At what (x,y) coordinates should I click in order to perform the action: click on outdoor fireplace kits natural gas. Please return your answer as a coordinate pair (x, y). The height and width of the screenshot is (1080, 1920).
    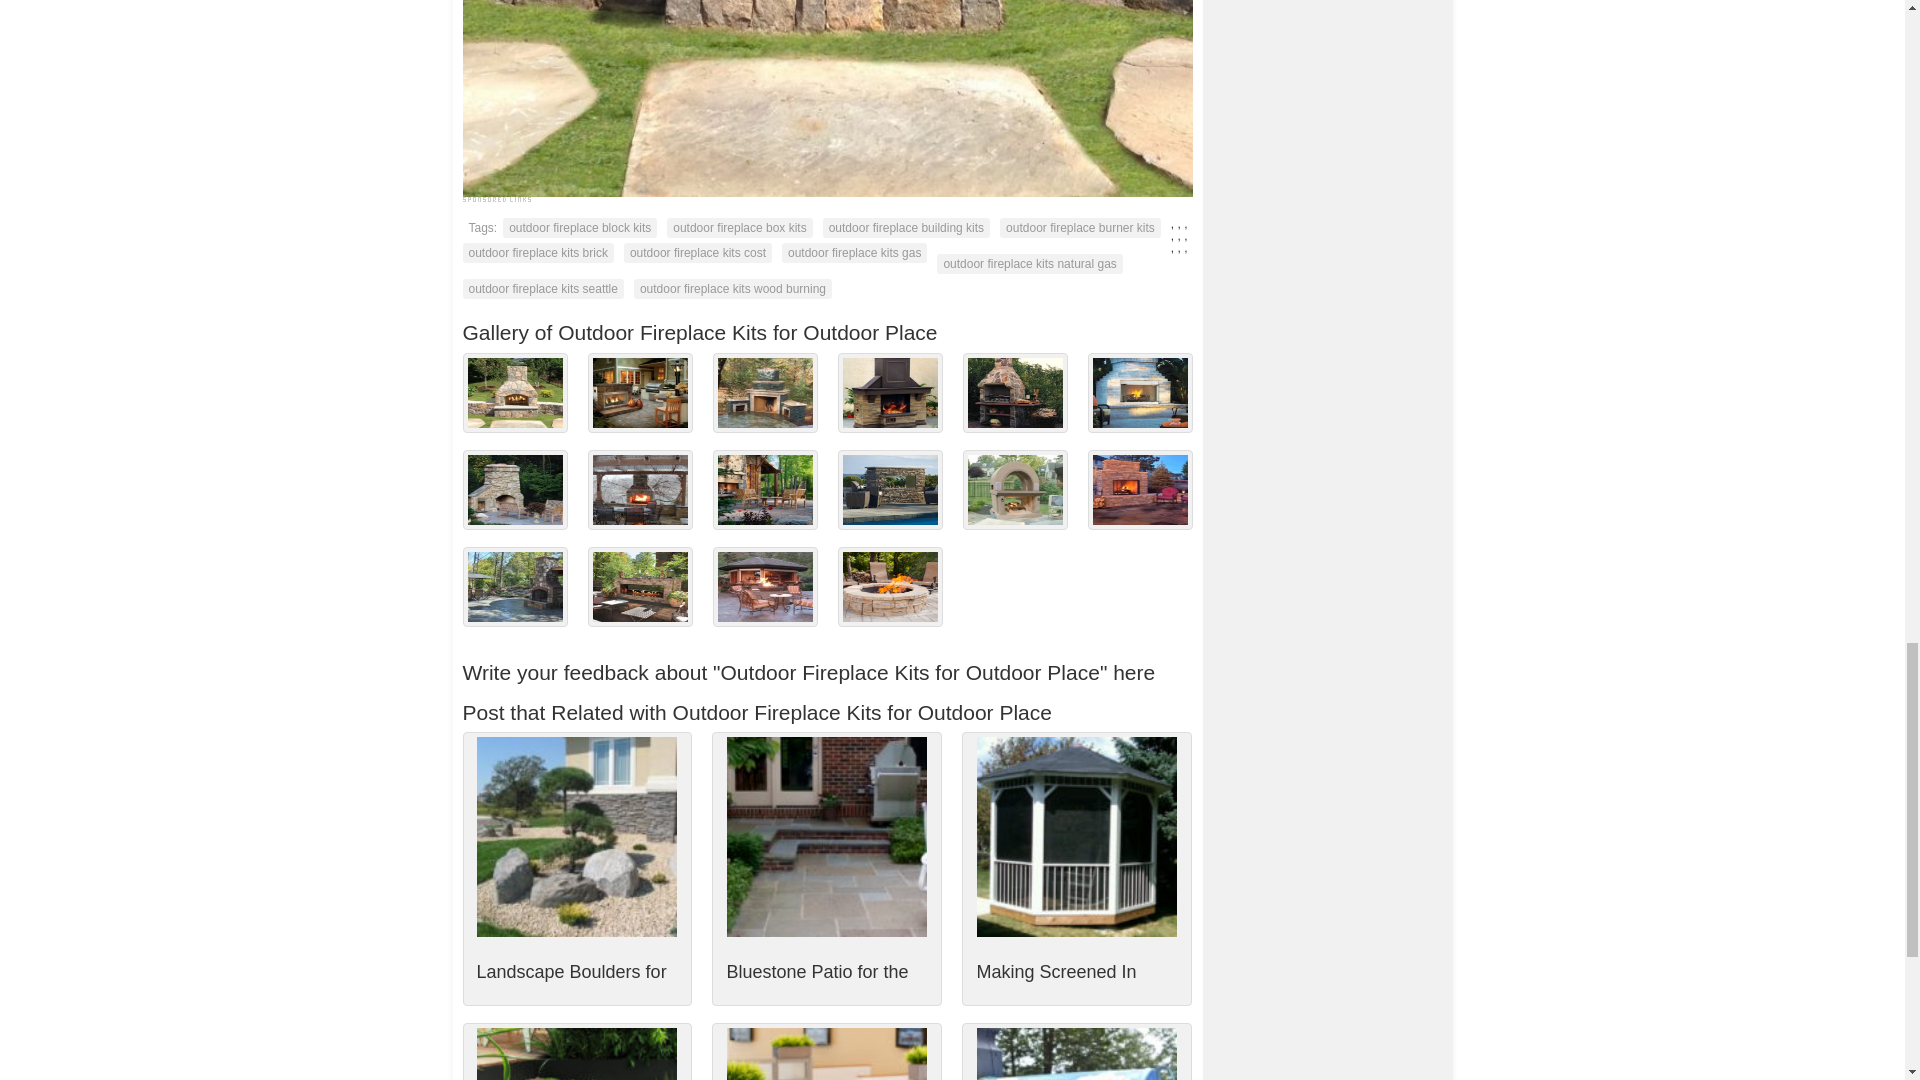
    Looking at the image, I should click on (1028, 264).